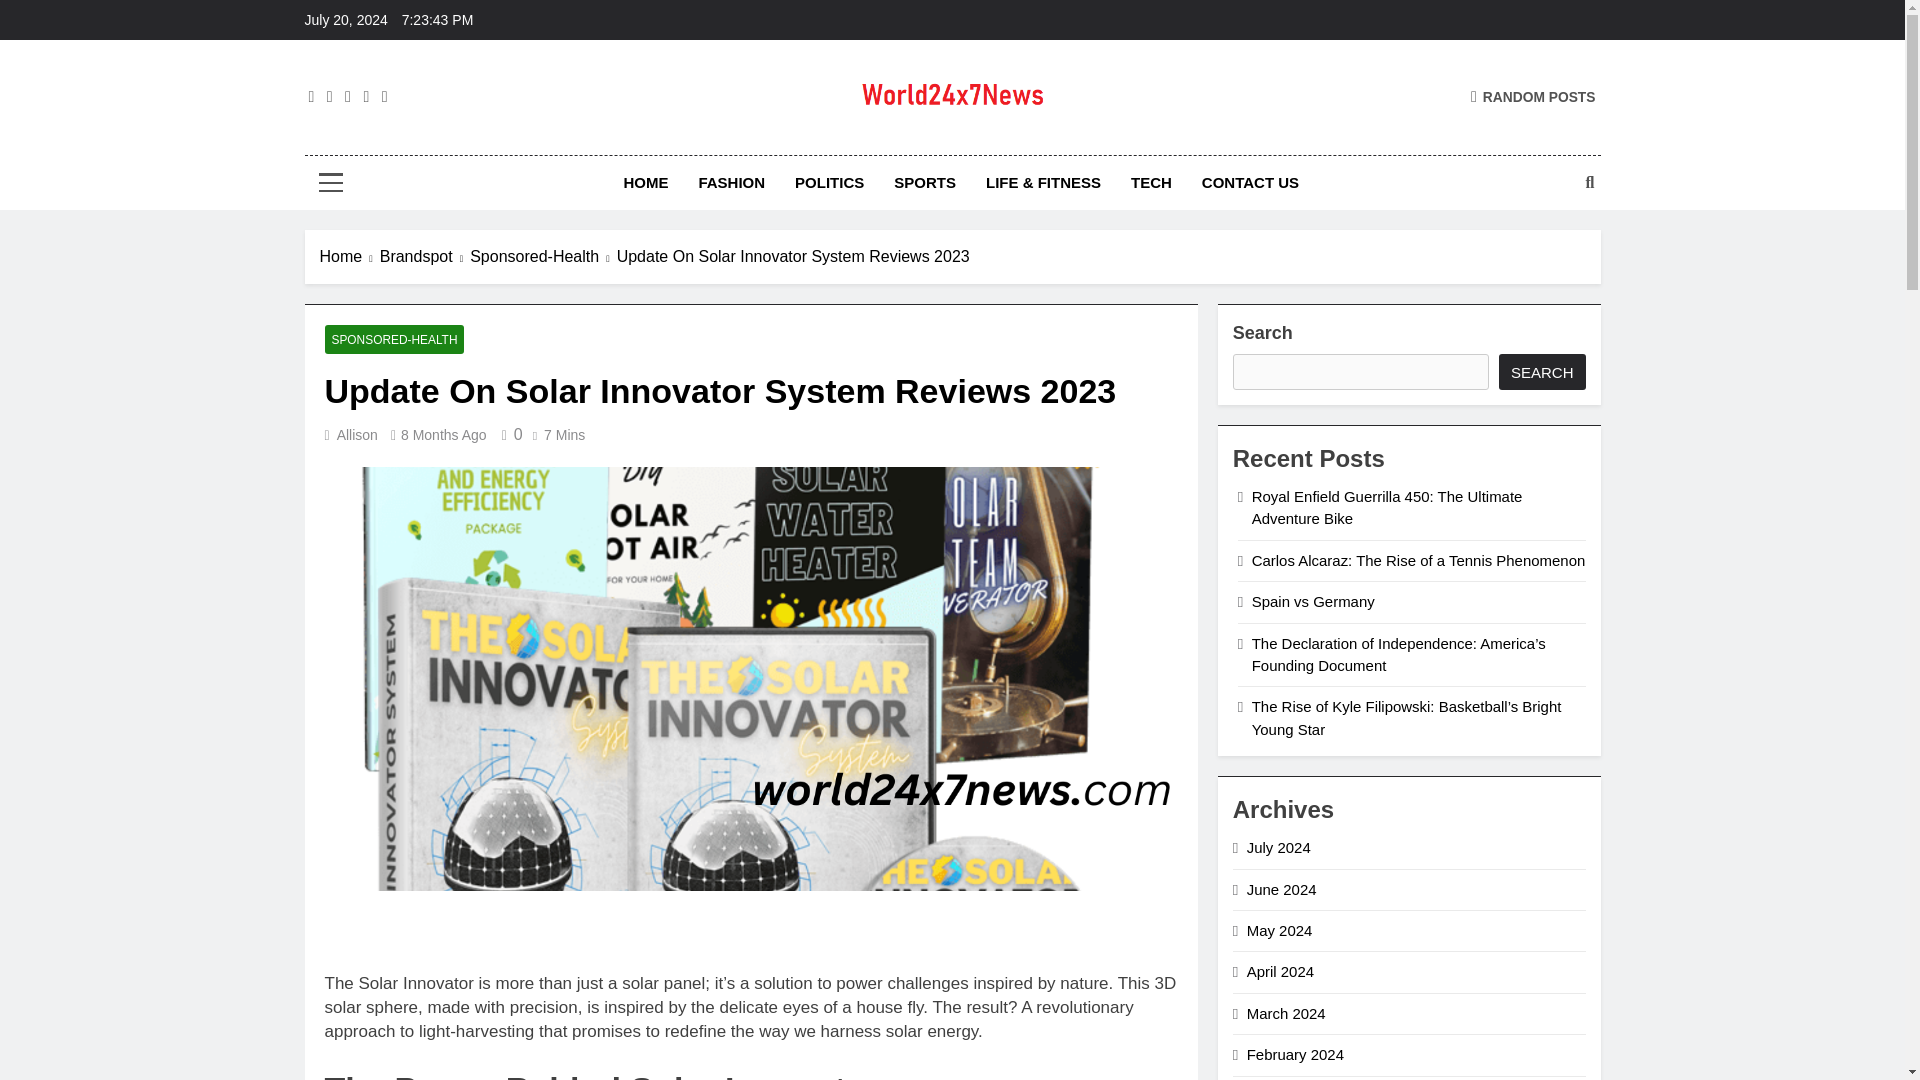  I want to click on HOME, so click(646, 182).